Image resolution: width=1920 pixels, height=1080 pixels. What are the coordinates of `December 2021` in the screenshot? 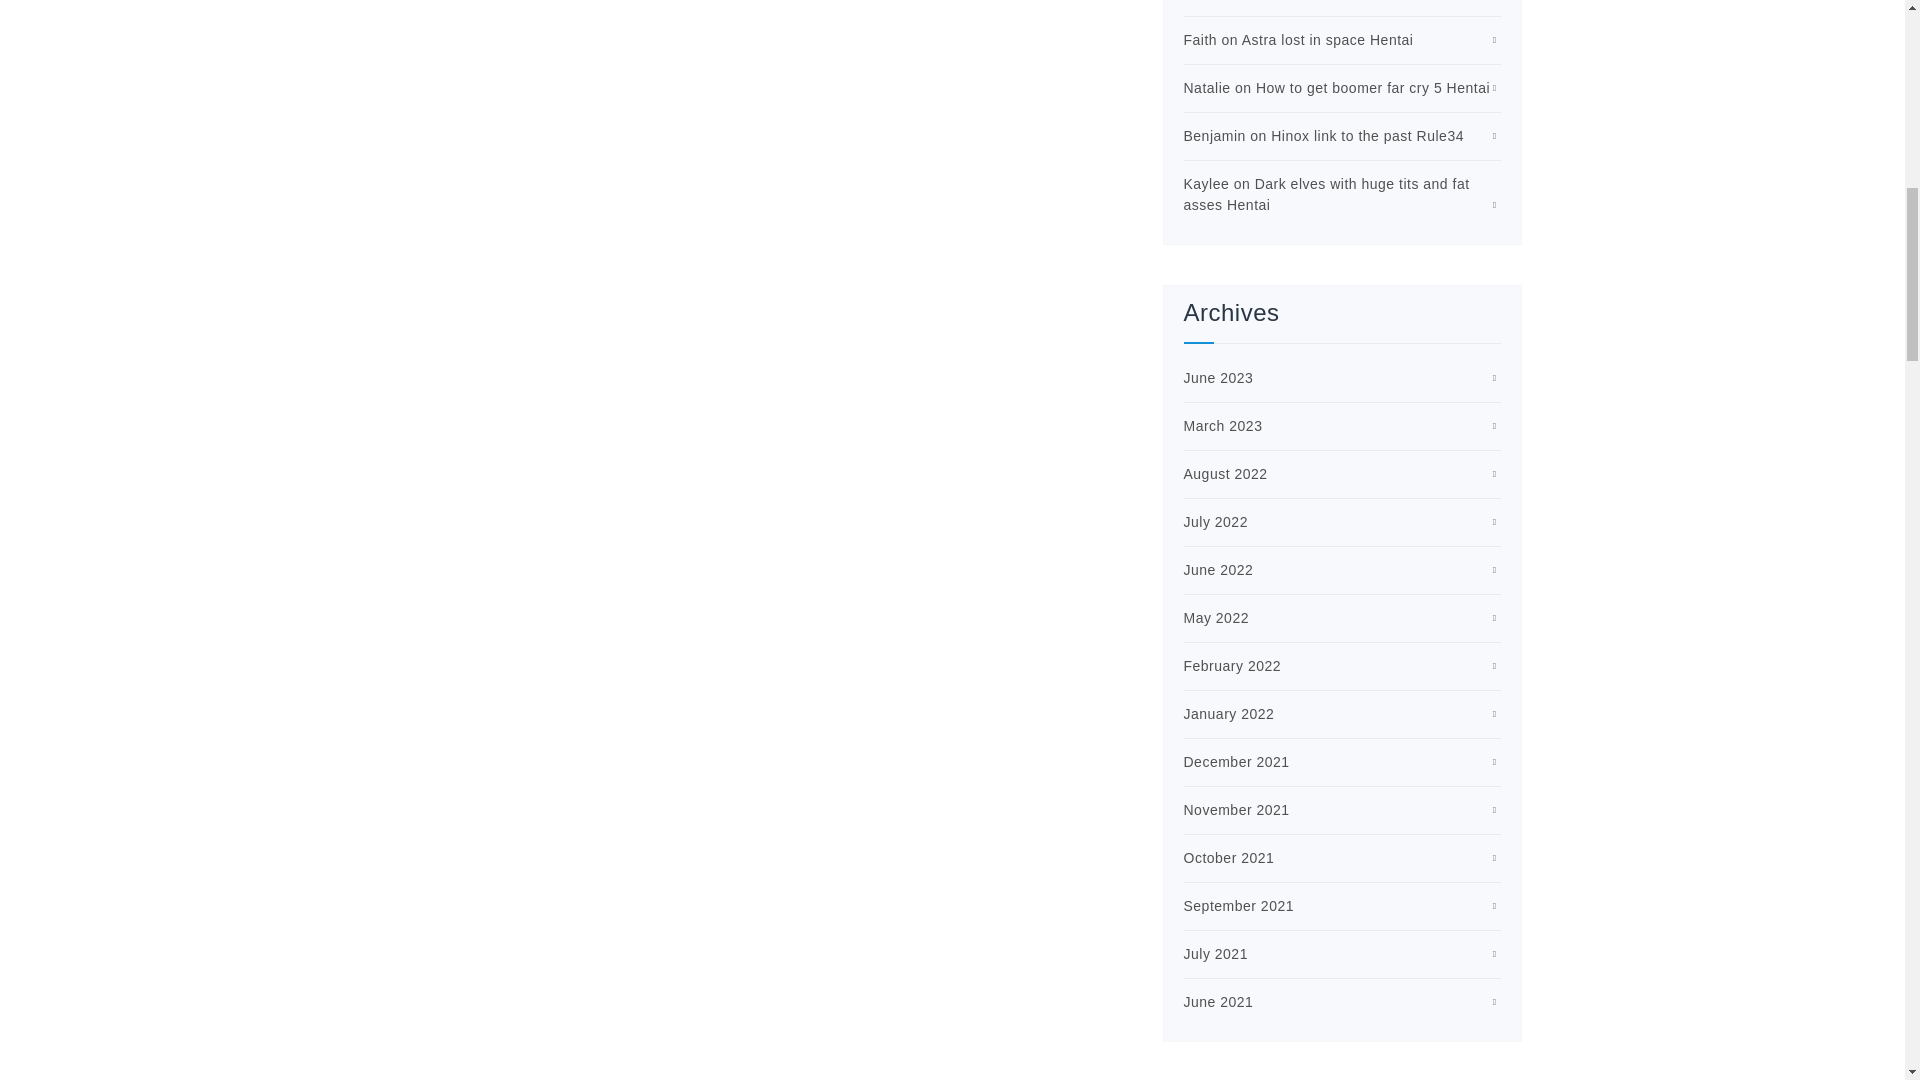 It's located at (1237, 762).